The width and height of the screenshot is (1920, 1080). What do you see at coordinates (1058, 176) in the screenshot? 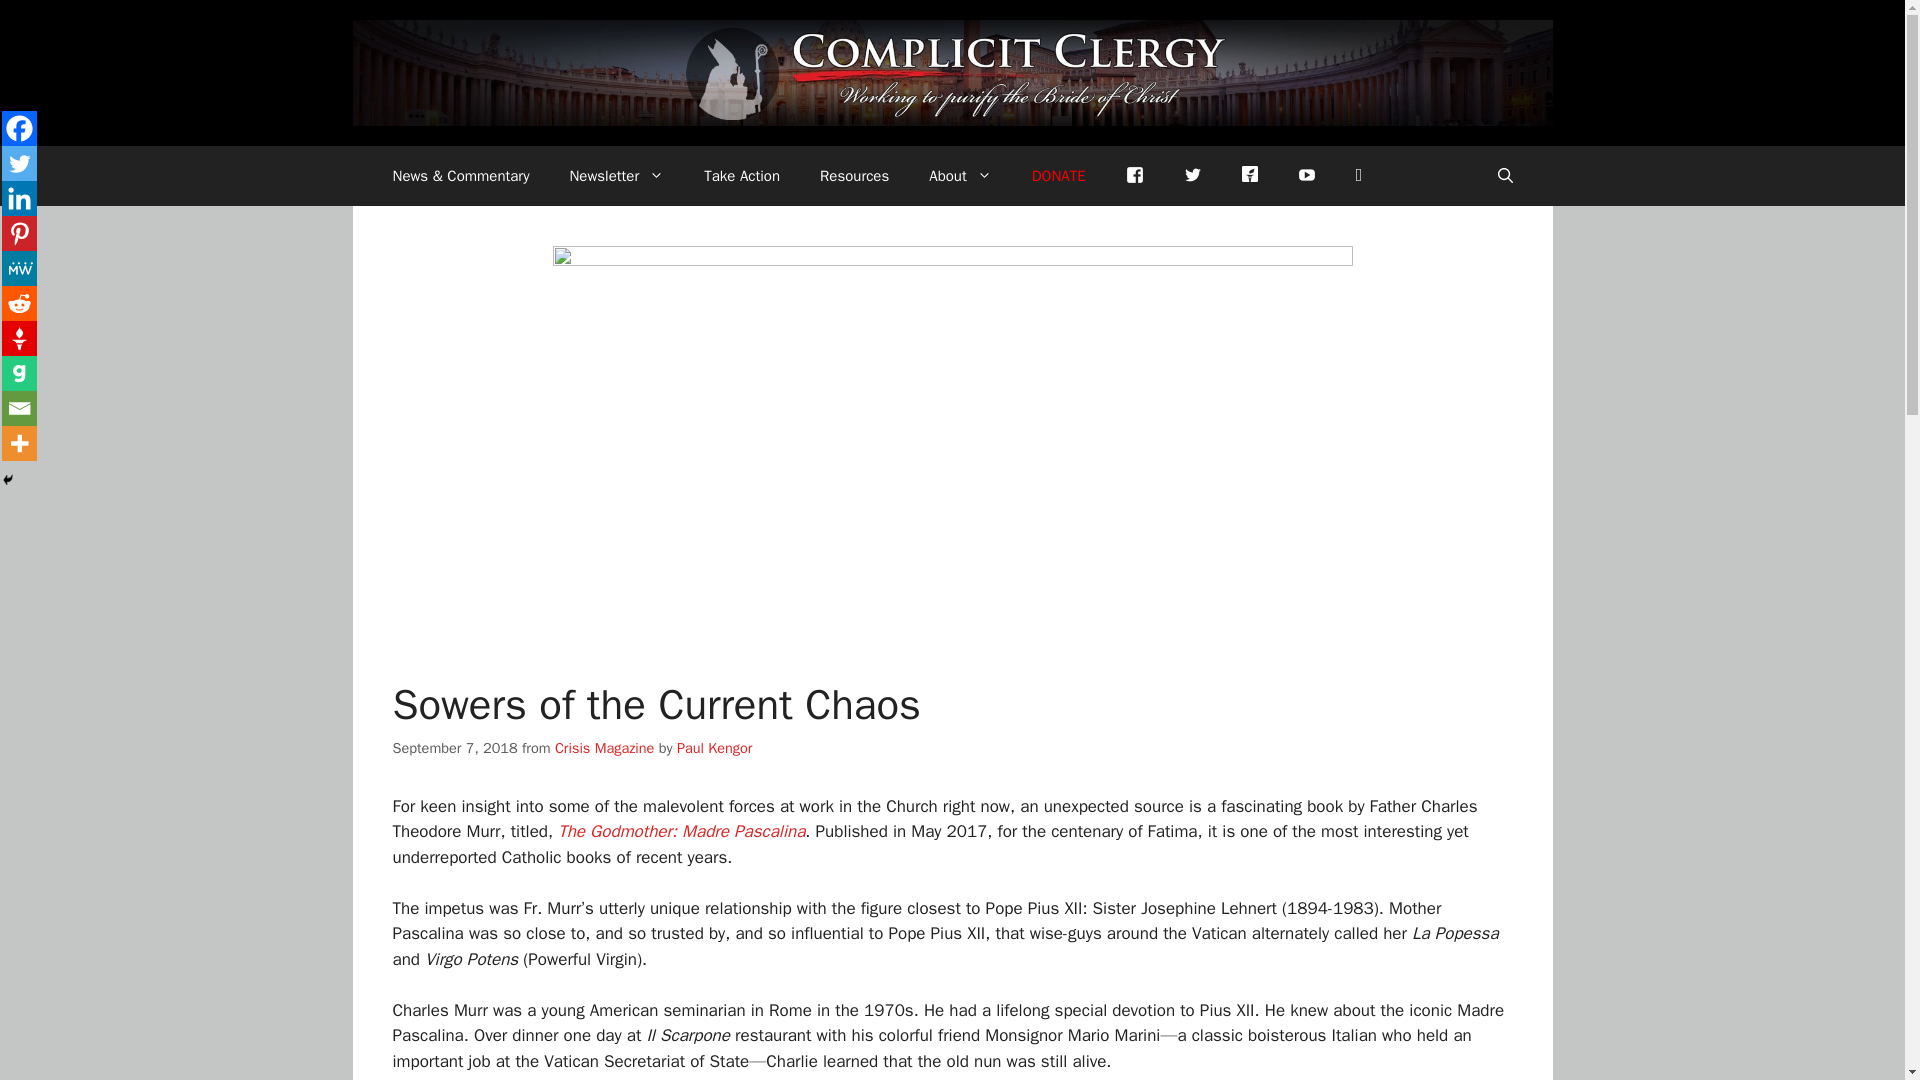
I see `DONATE` at bounding box center [1058, 176].